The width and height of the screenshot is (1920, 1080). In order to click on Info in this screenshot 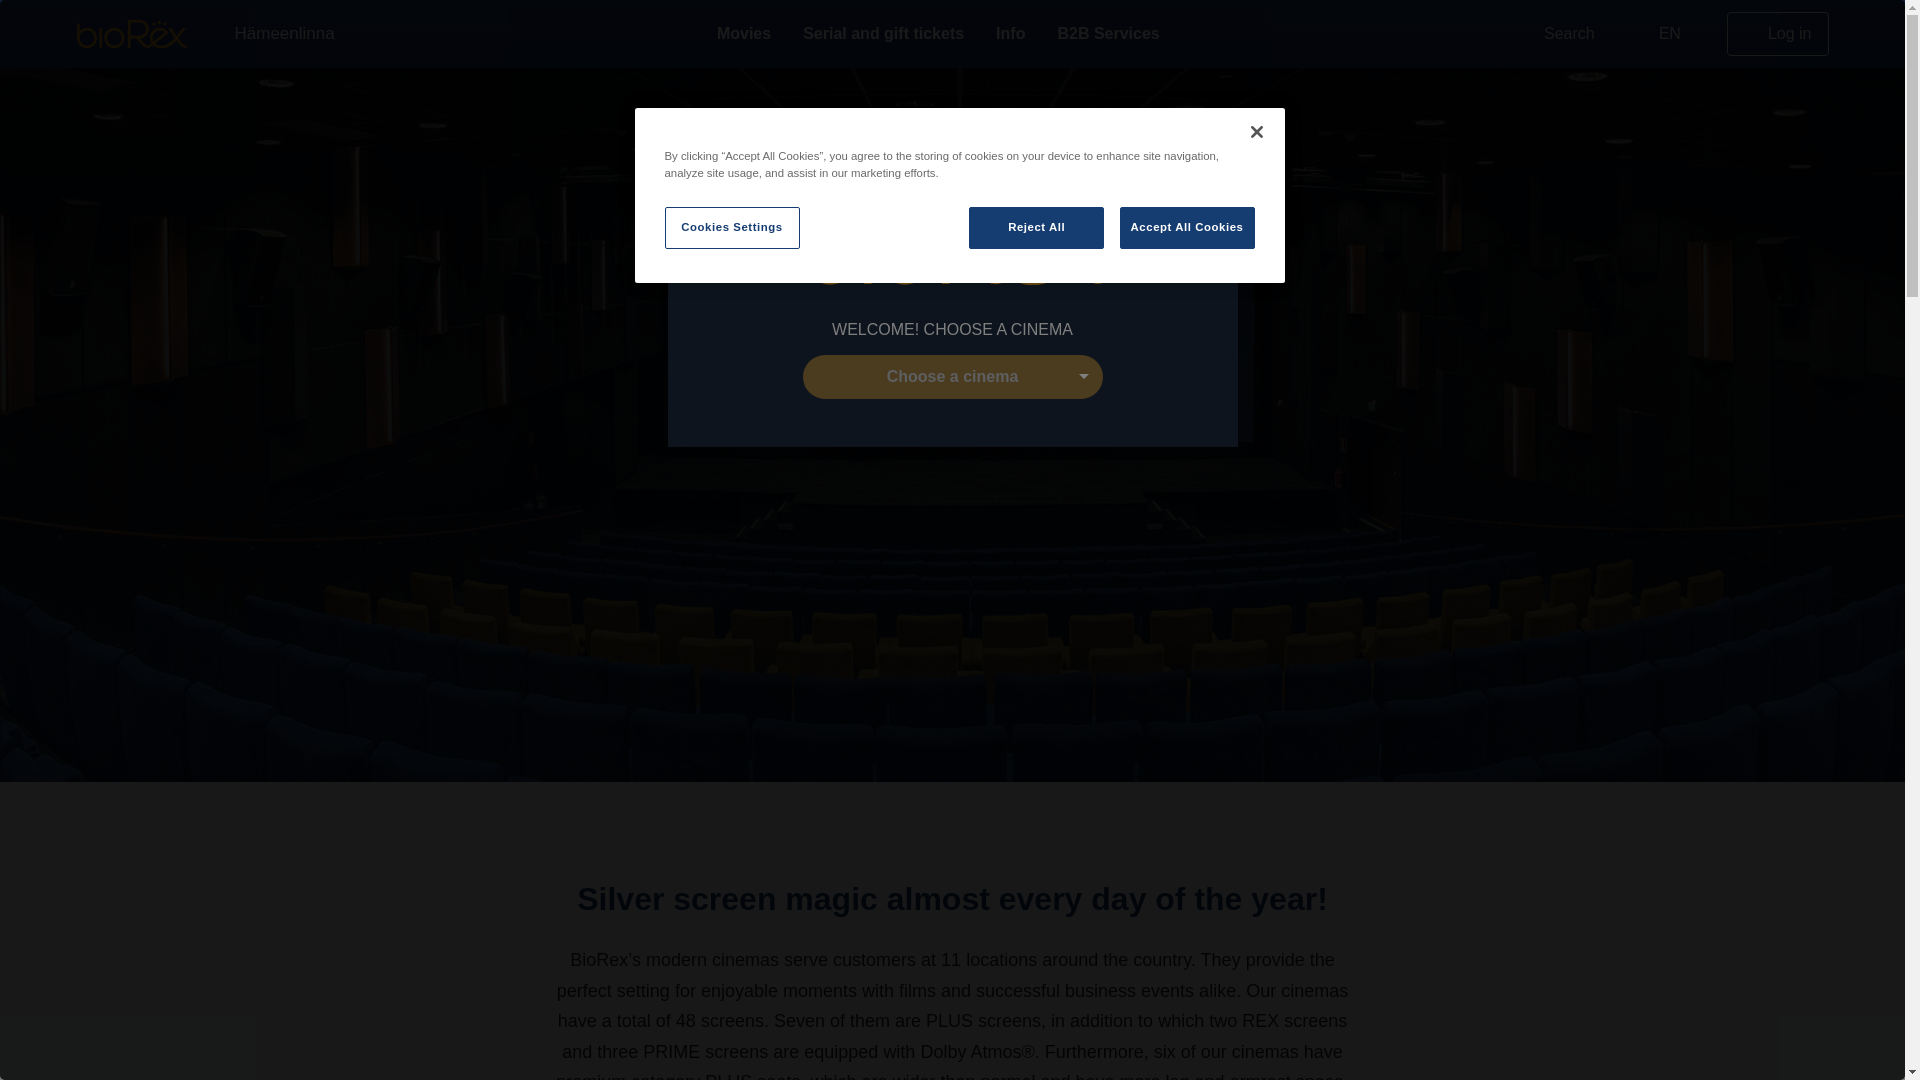, I will do `click(1010, 34)`.